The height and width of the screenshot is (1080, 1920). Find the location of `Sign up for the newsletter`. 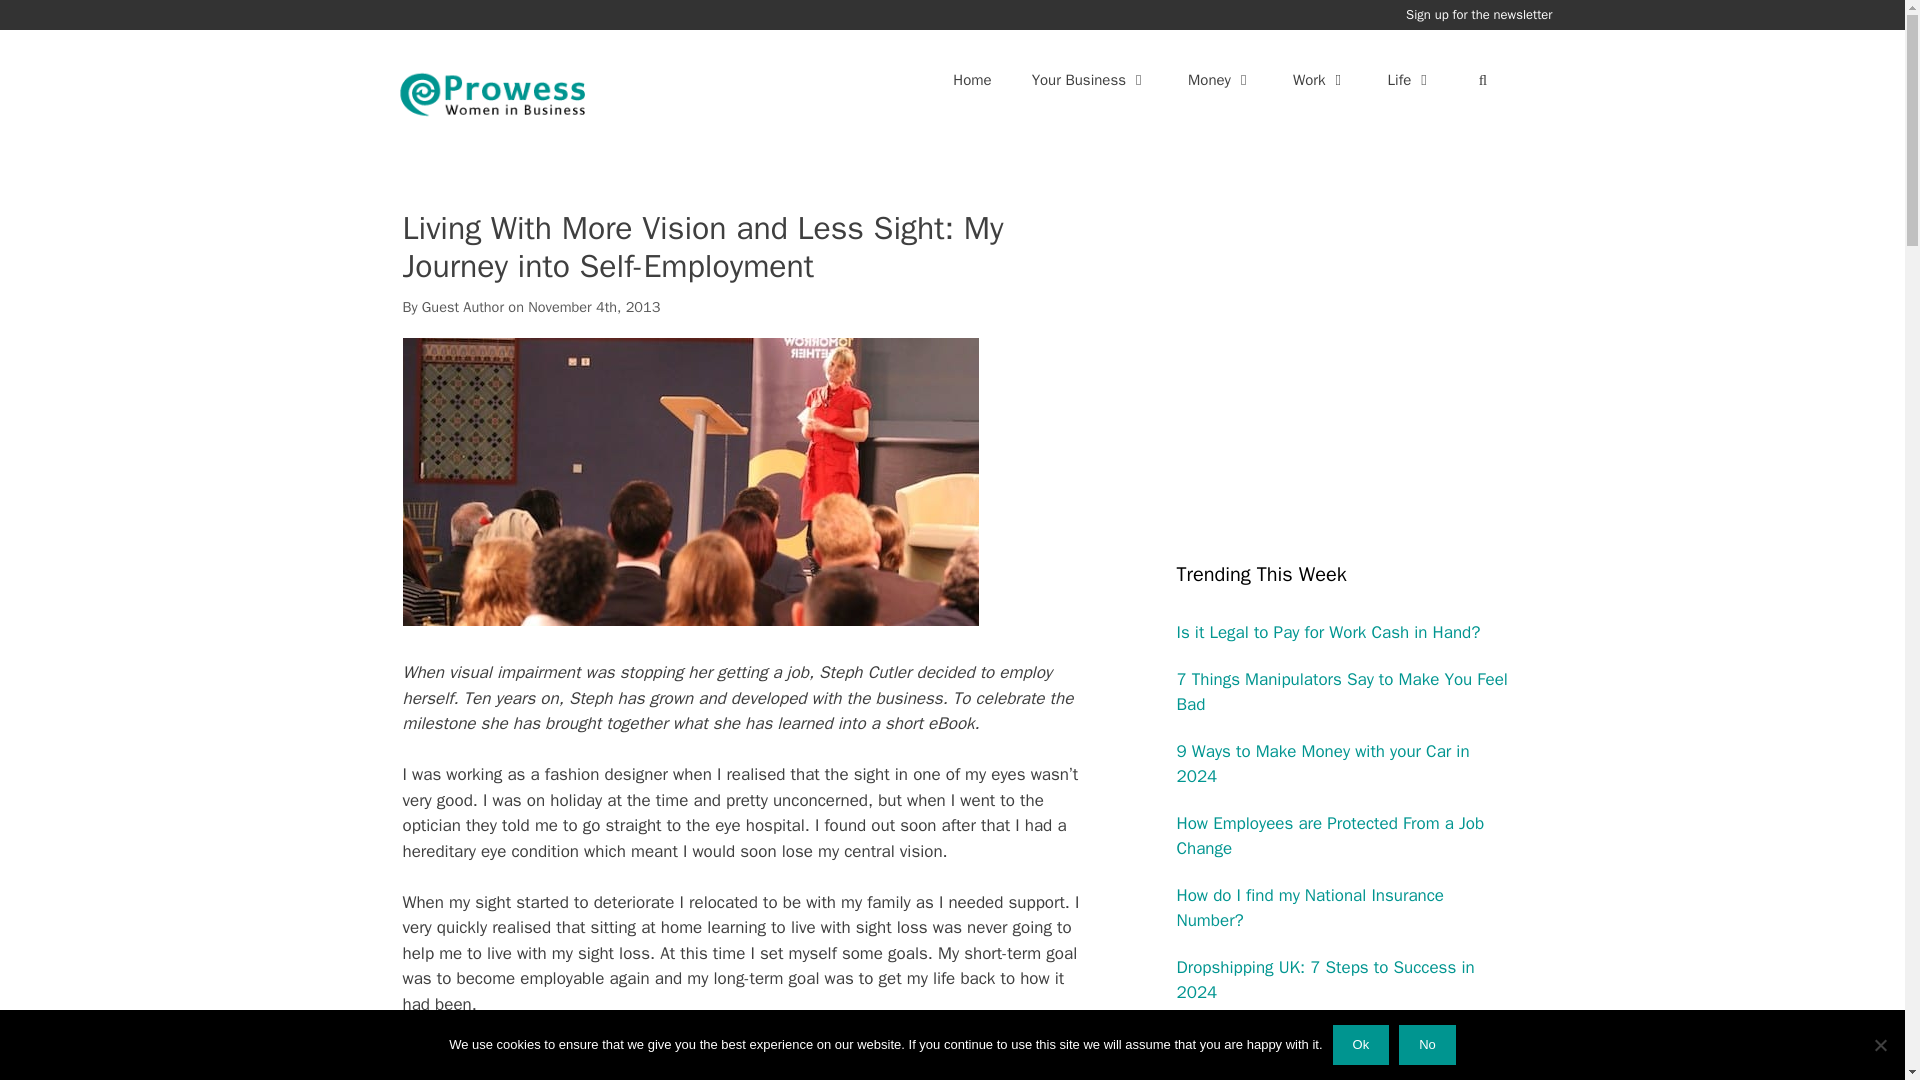

Sign up for the newsletter is located at coordinates (1478, 14).